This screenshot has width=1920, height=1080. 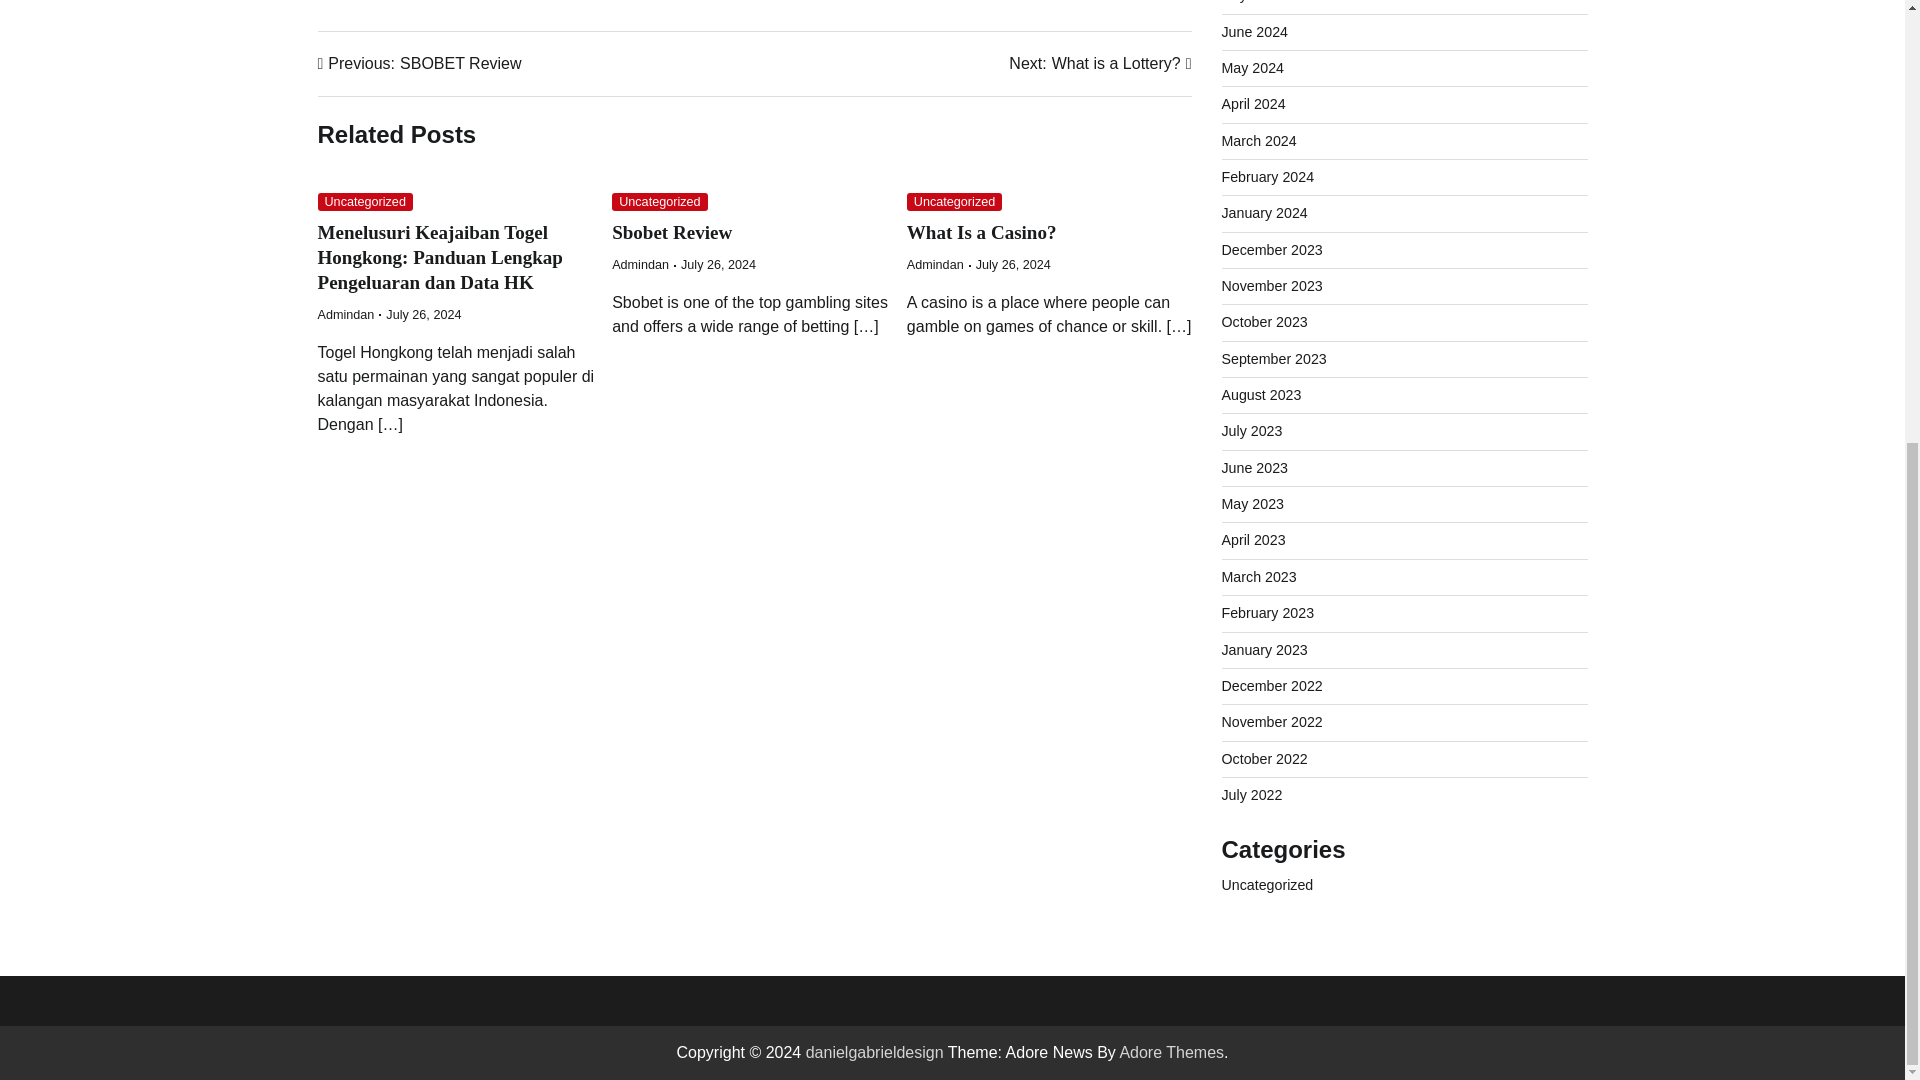 I want to click on What Is a Casino?, so click(x=982, y=232).